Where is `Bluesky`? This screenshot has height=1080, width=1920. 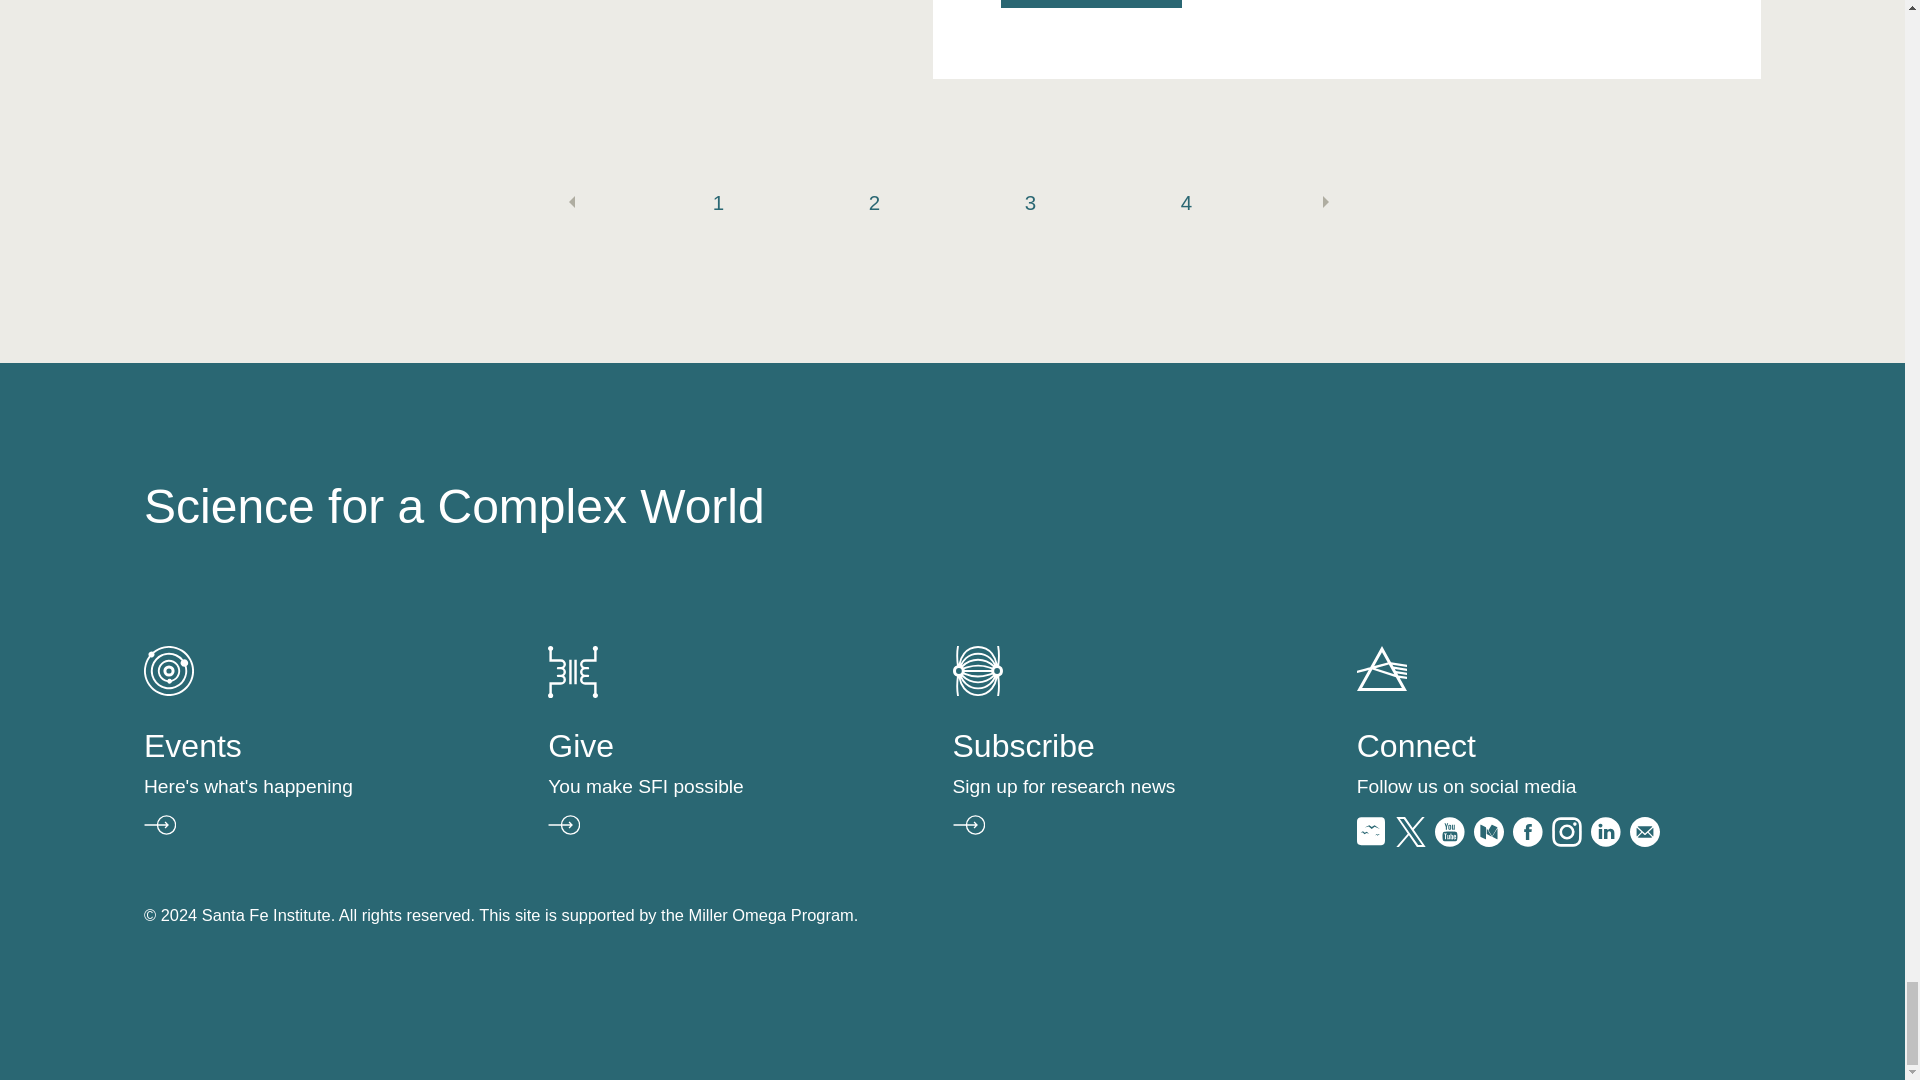
Bluesky is located at coordinates (1372, 840).